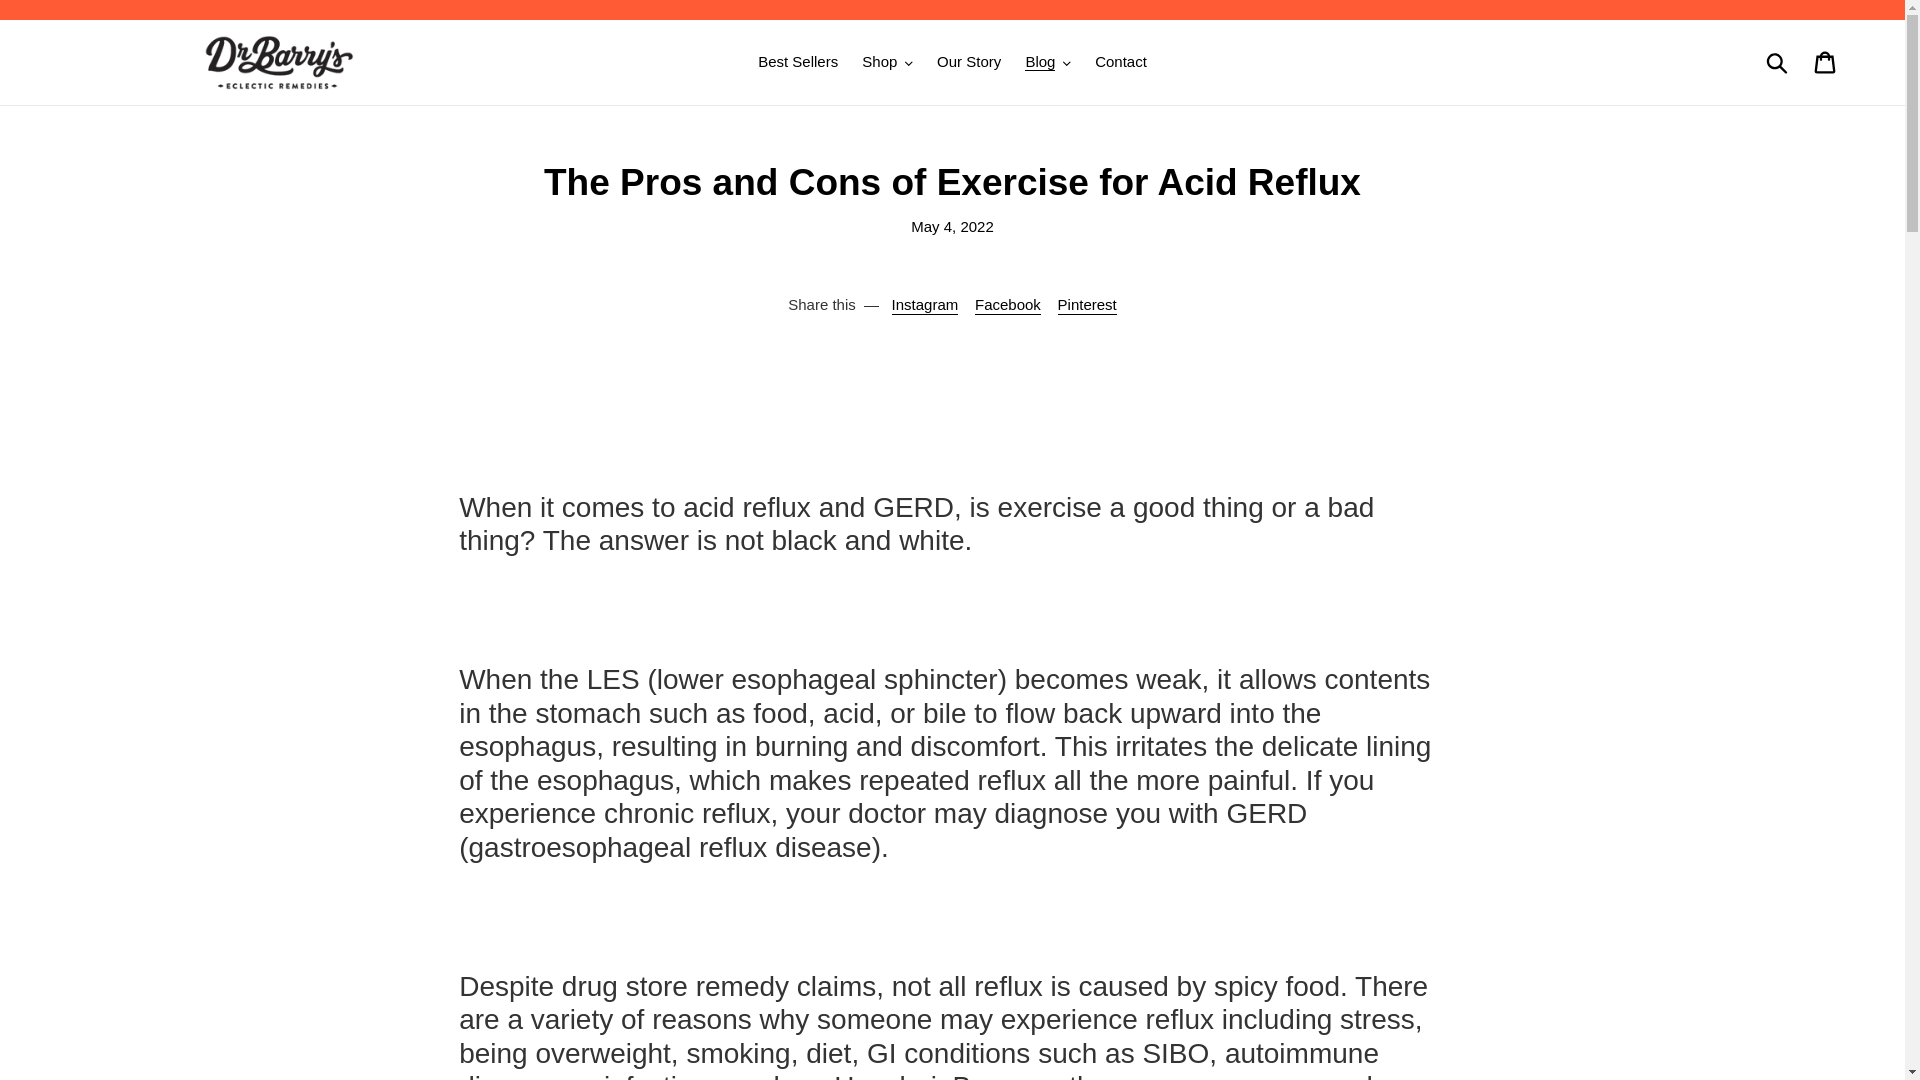  What do you see at coordinates (925, 305) in the screenshot?
I see `Instagram` at bounding box center [925, 305].